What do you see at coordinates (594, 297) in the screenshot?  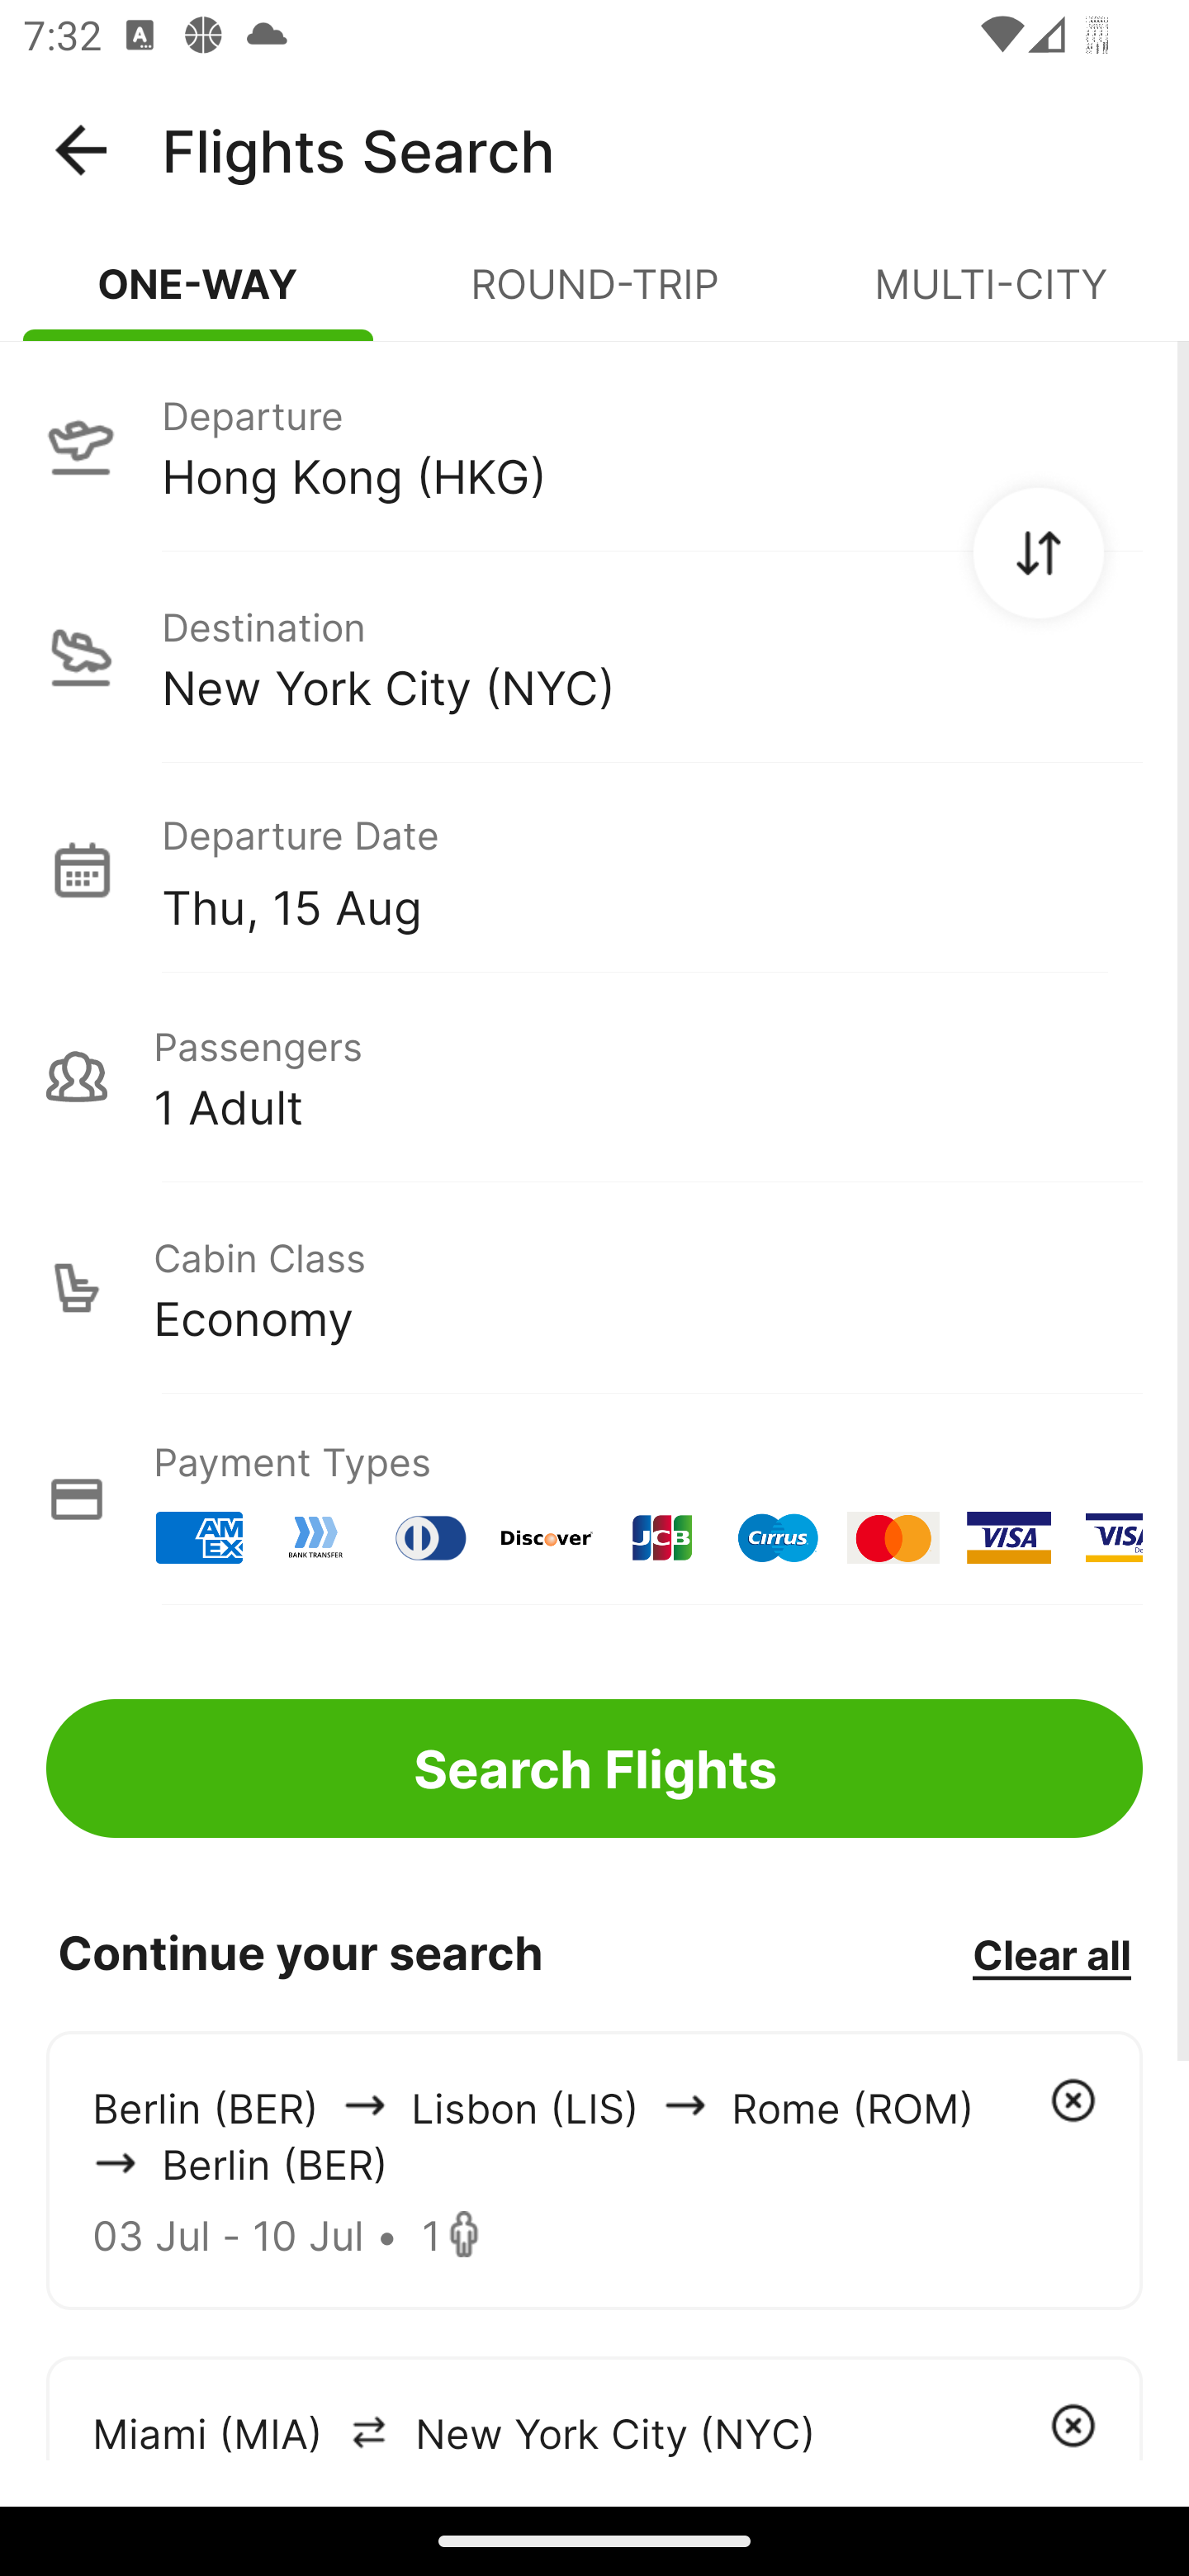 I see `ROUND-TRIP` at bounding box center [594, 297].